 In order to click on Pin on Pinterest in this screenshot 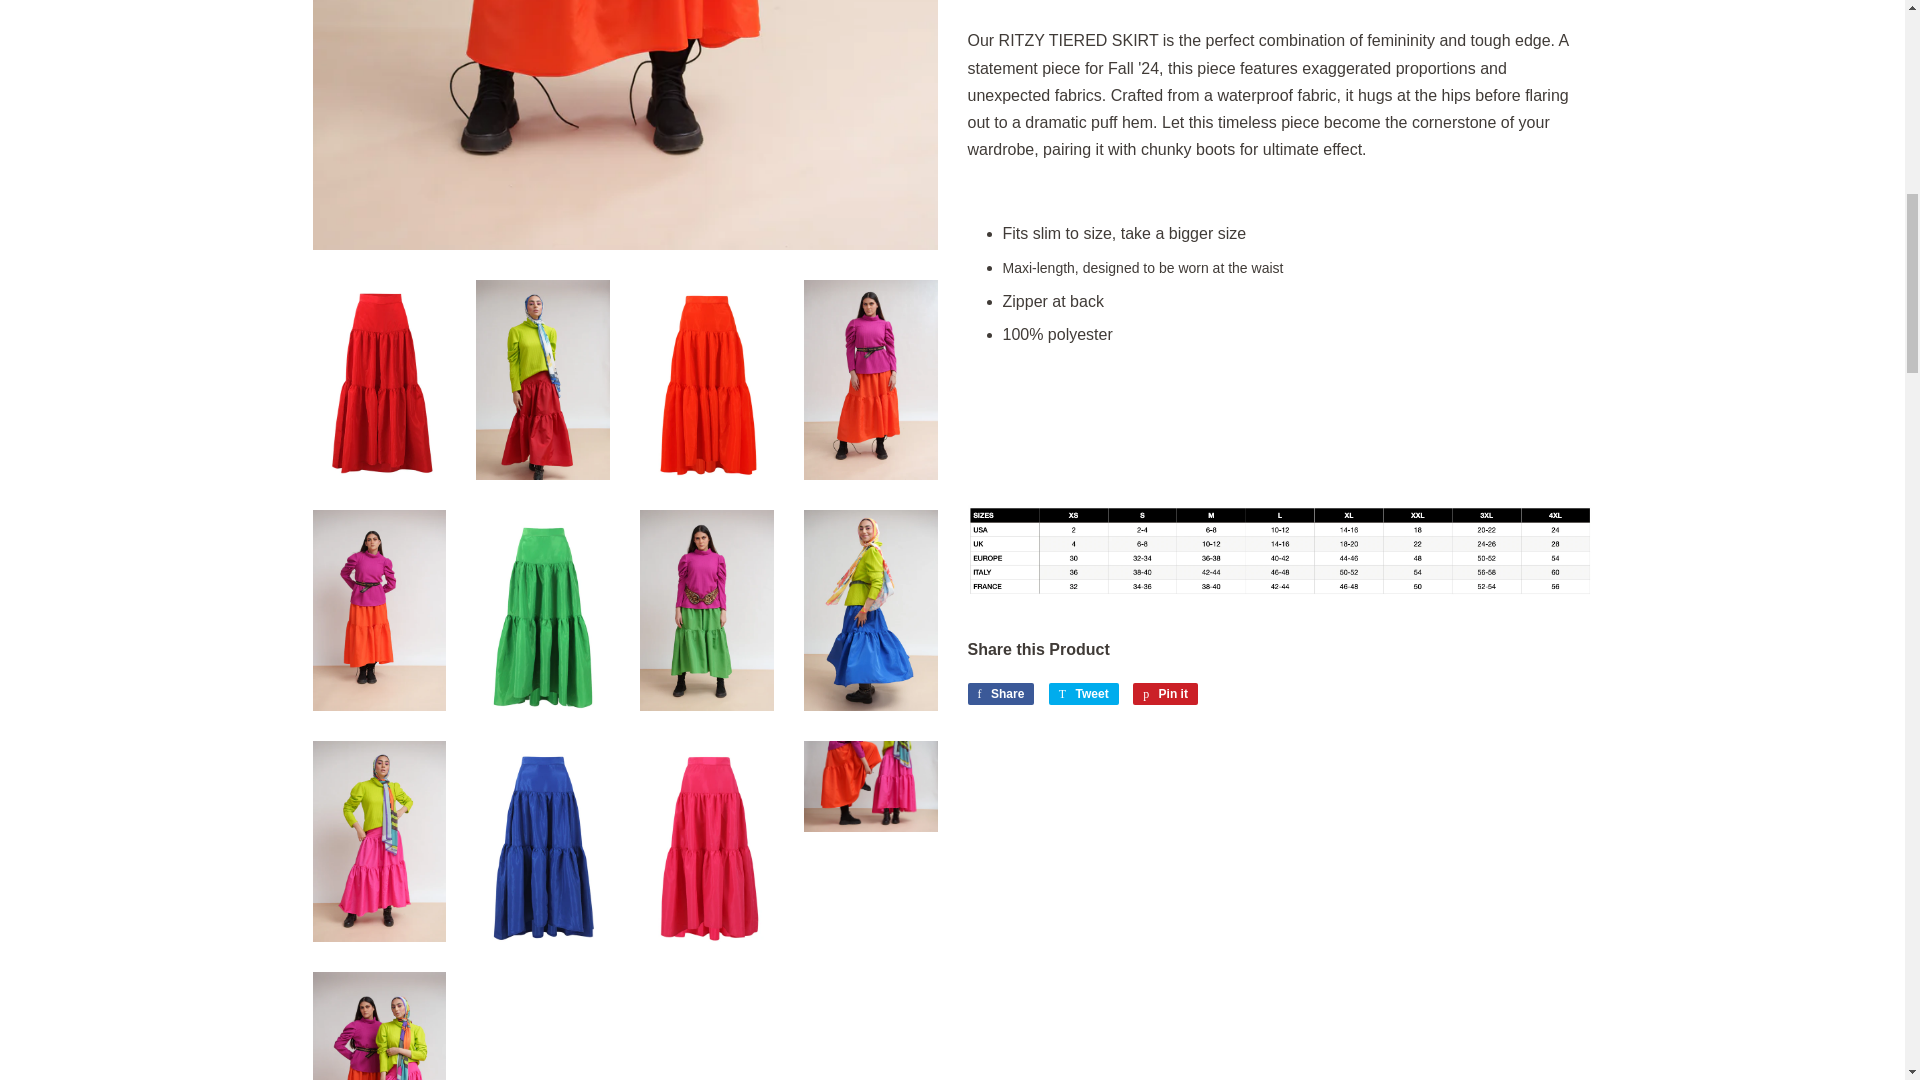, I will do `click(1165, 694)`.